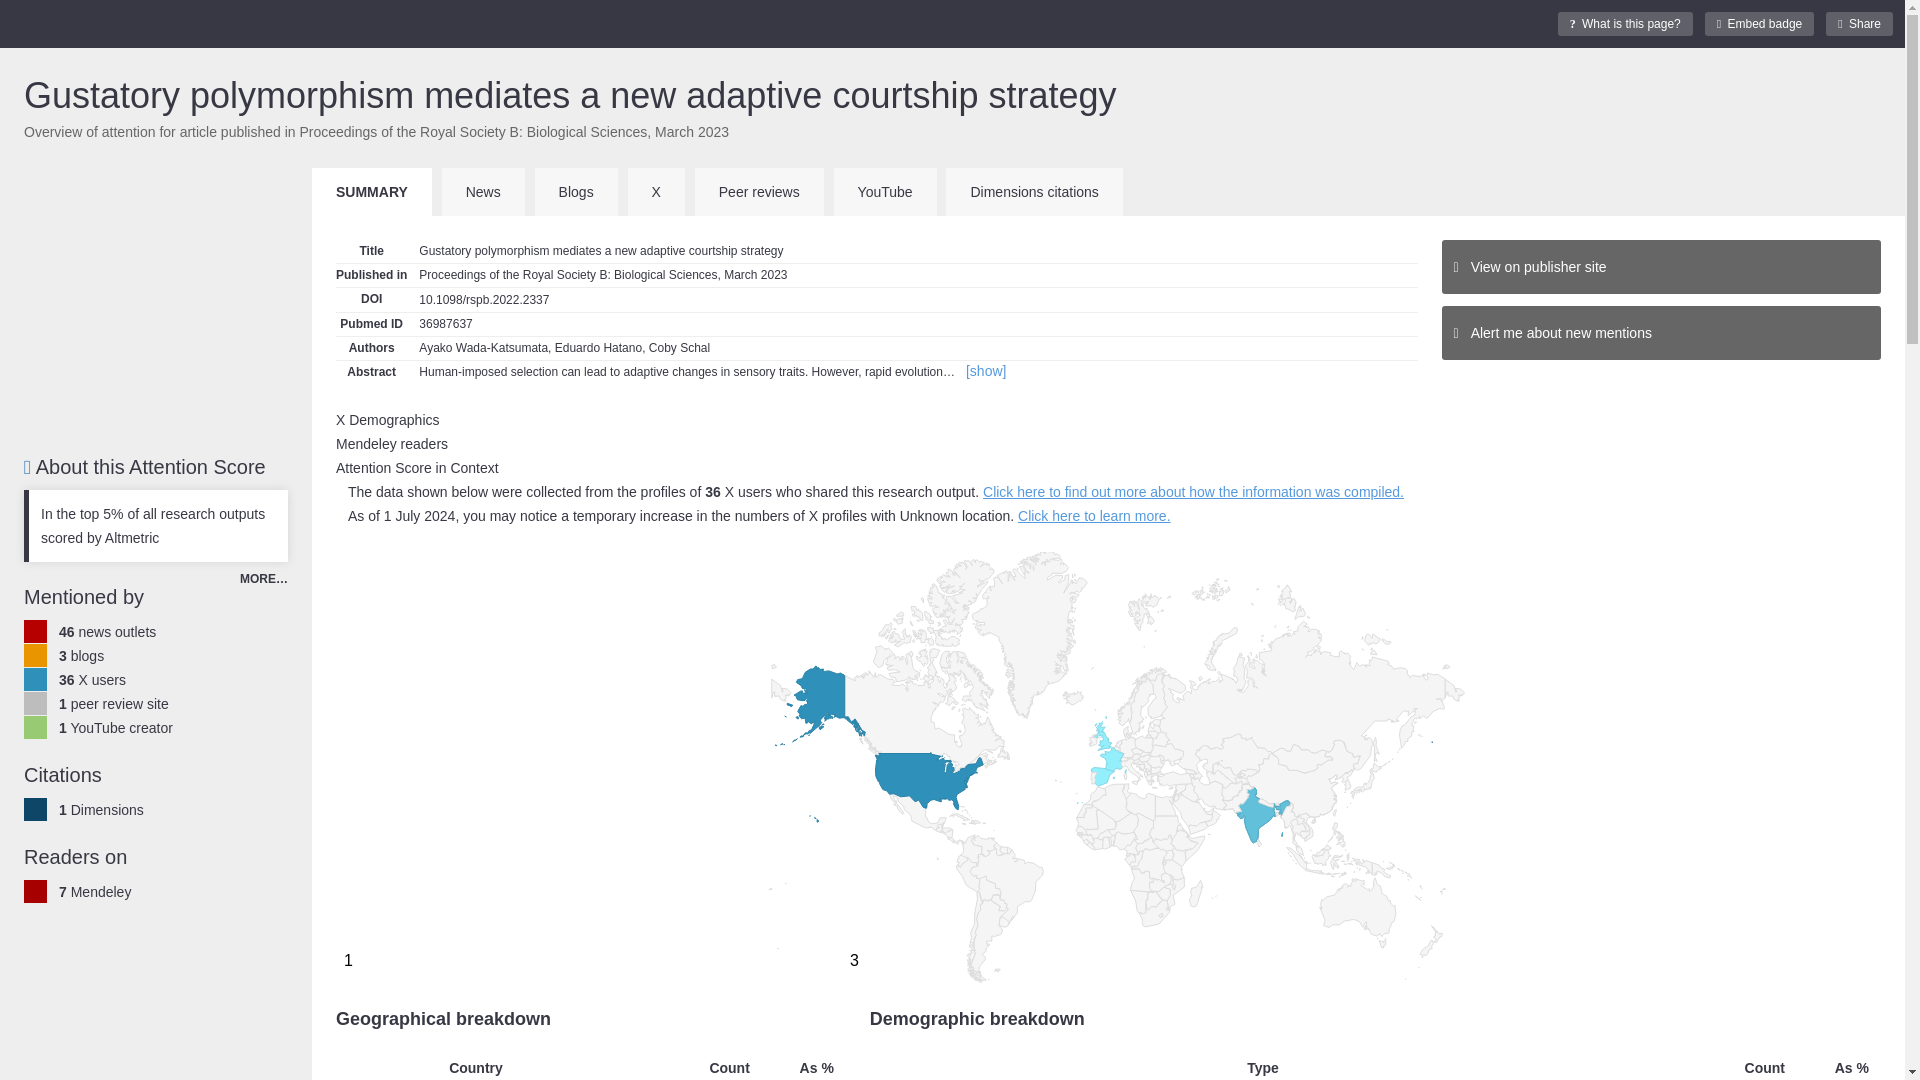 The image size is (1920, 1080). What do you see at coordinates (656, 192) in the screenshot?
I see `X` at bounding box center [656, 192].